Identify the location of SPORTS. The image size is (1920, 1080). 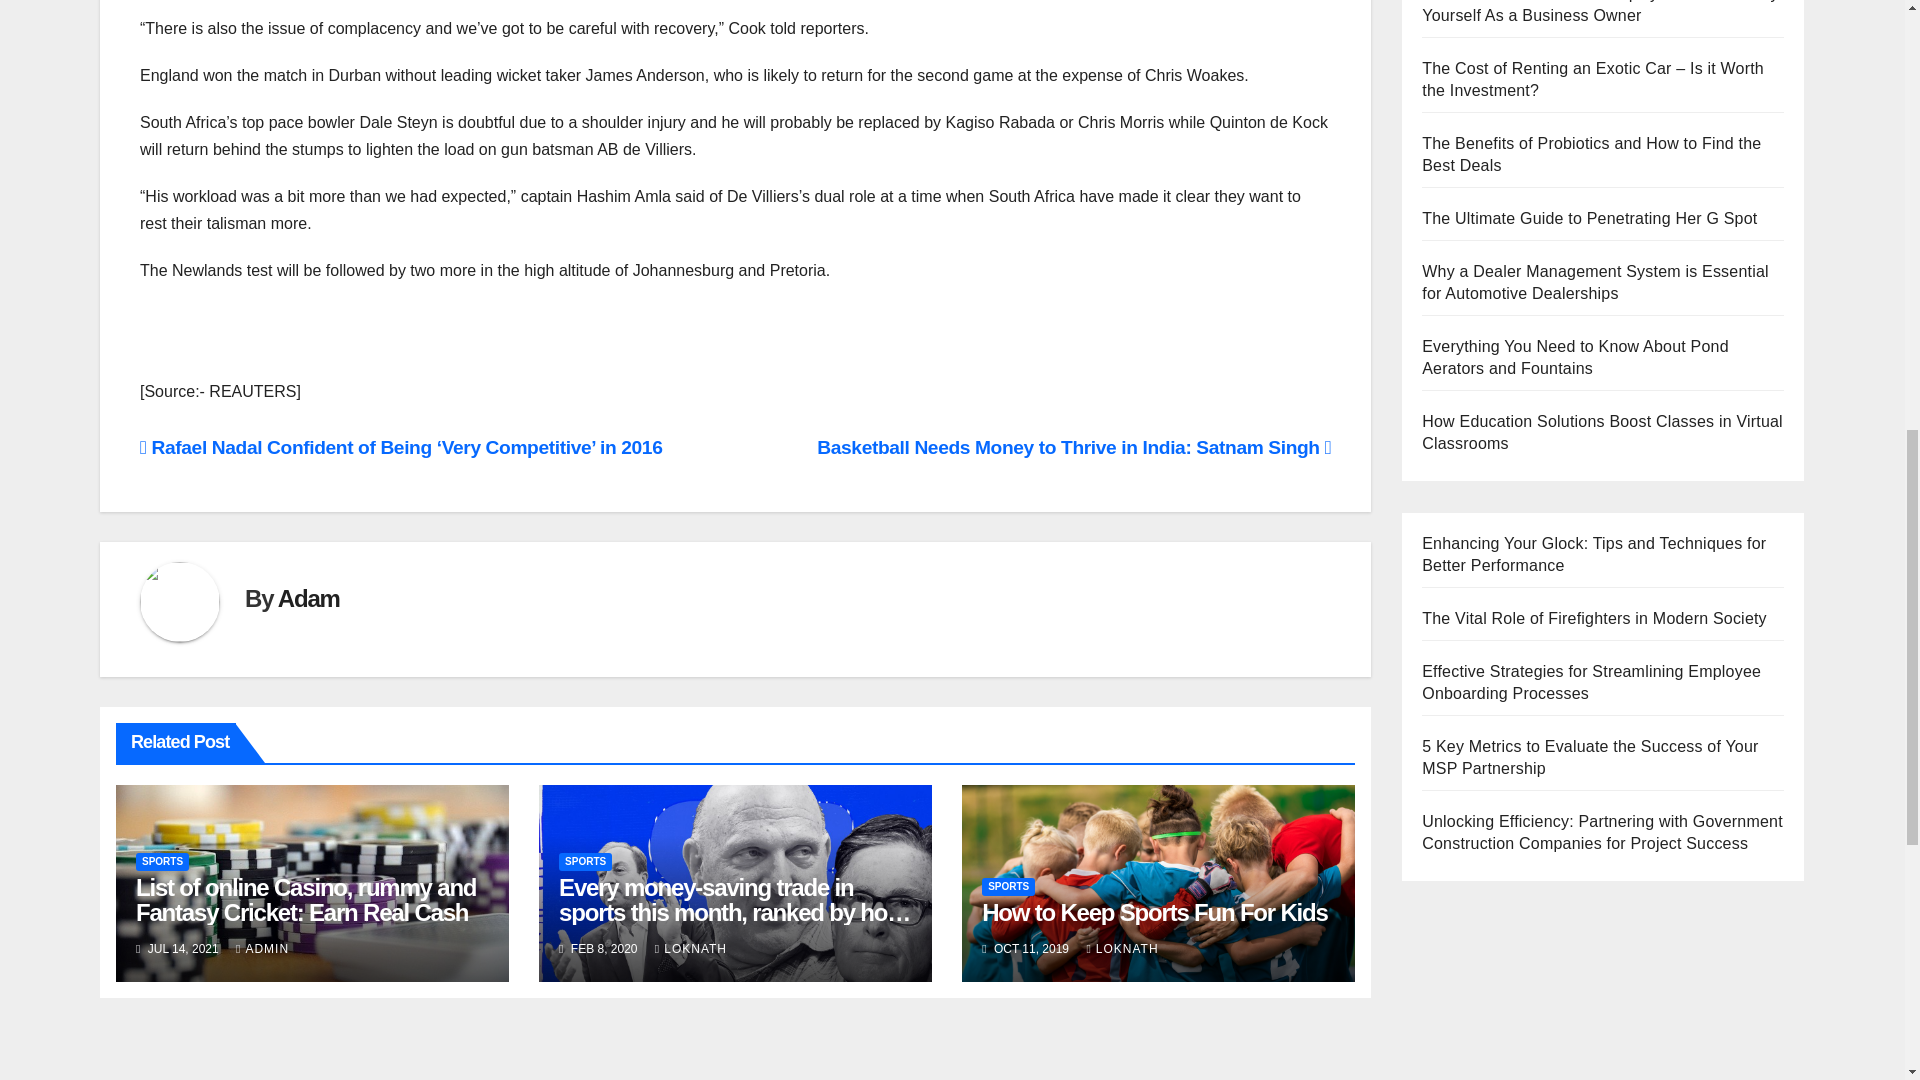
(162, 862).